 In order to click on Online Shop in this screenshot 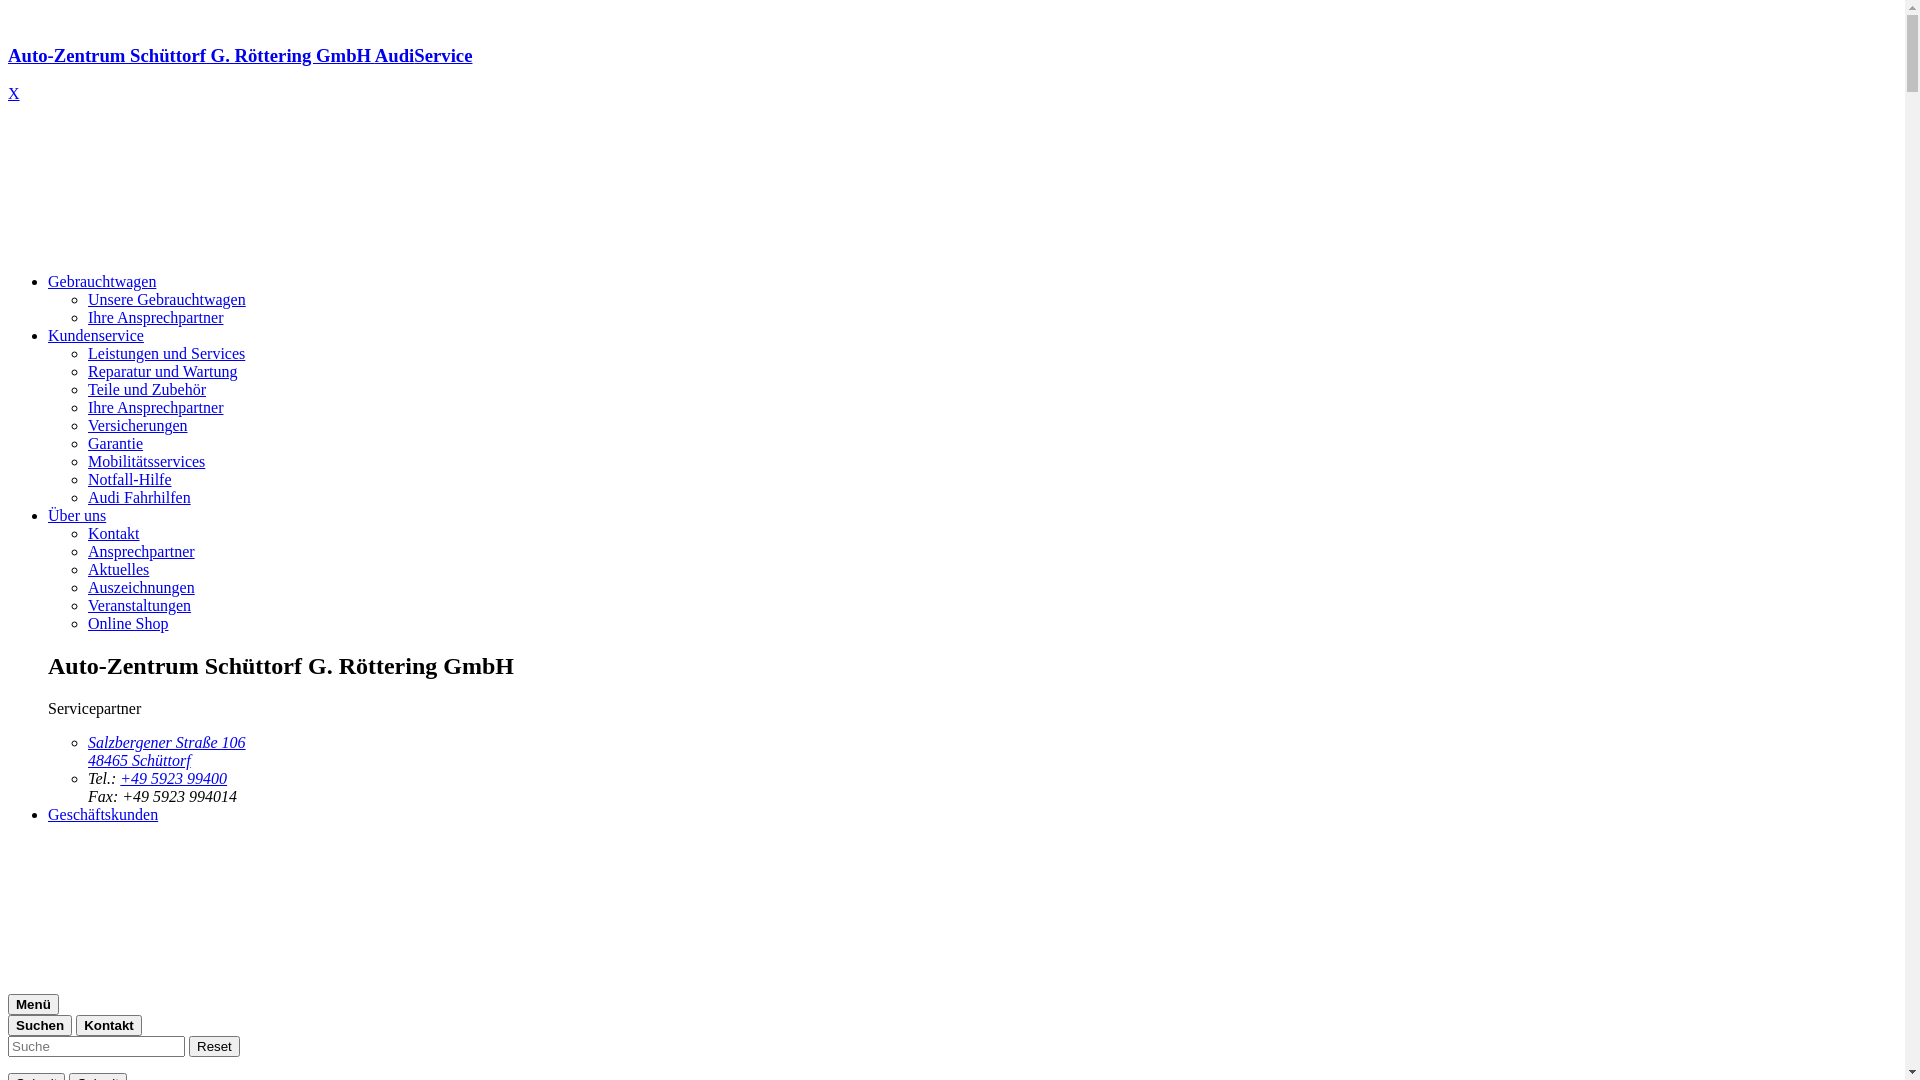, I will do `click(128, 624)`.